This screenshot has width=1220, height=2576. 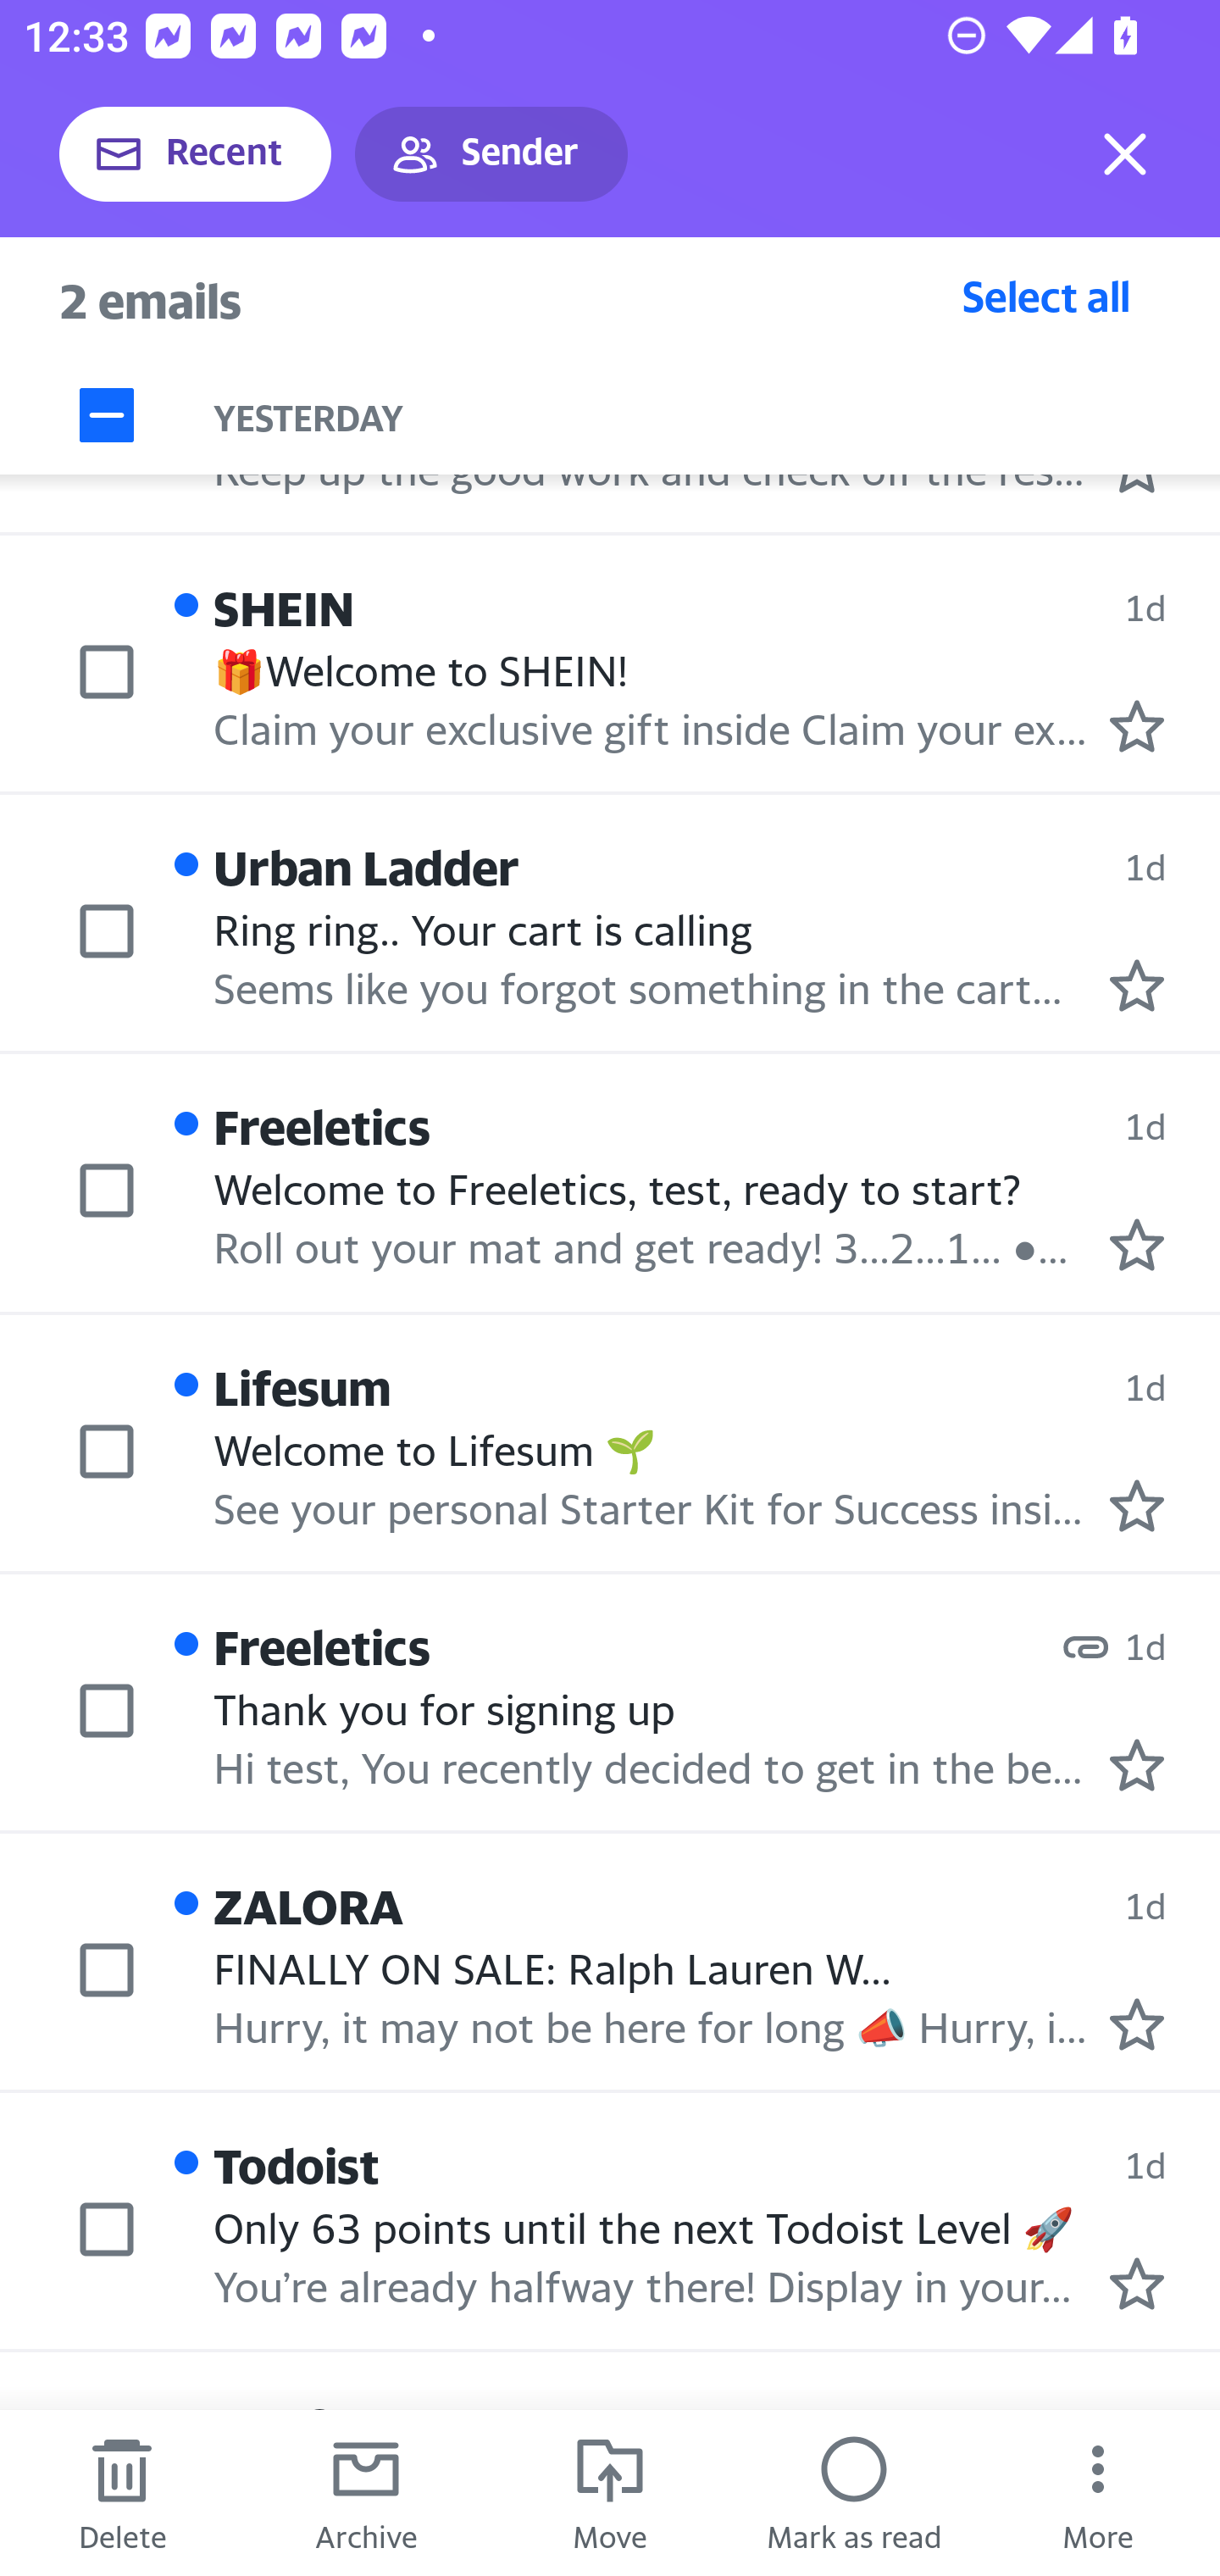 What do you see at coordinates (1137, 1765) in the screenshot?
I see `Mark as starred.` at bounding box center [1137, 1765].